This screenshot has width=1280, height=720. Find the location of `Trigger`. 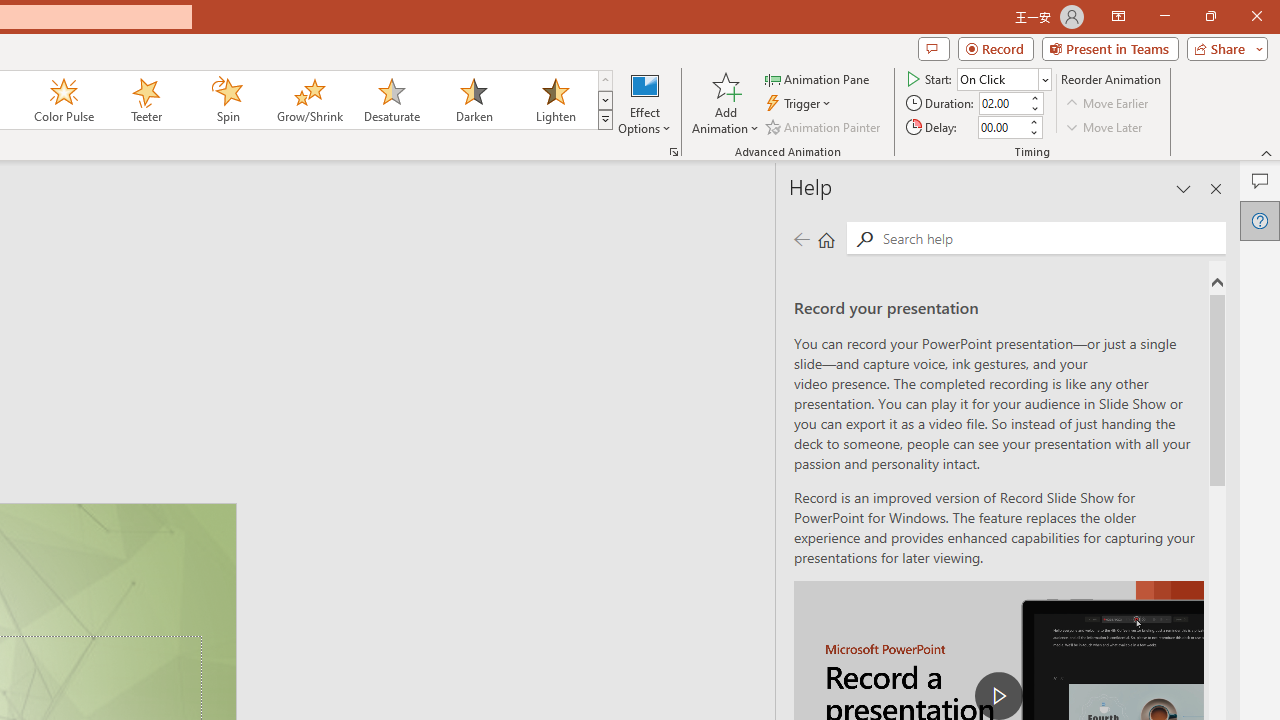

Trigger is located at coordinates (800, 104).